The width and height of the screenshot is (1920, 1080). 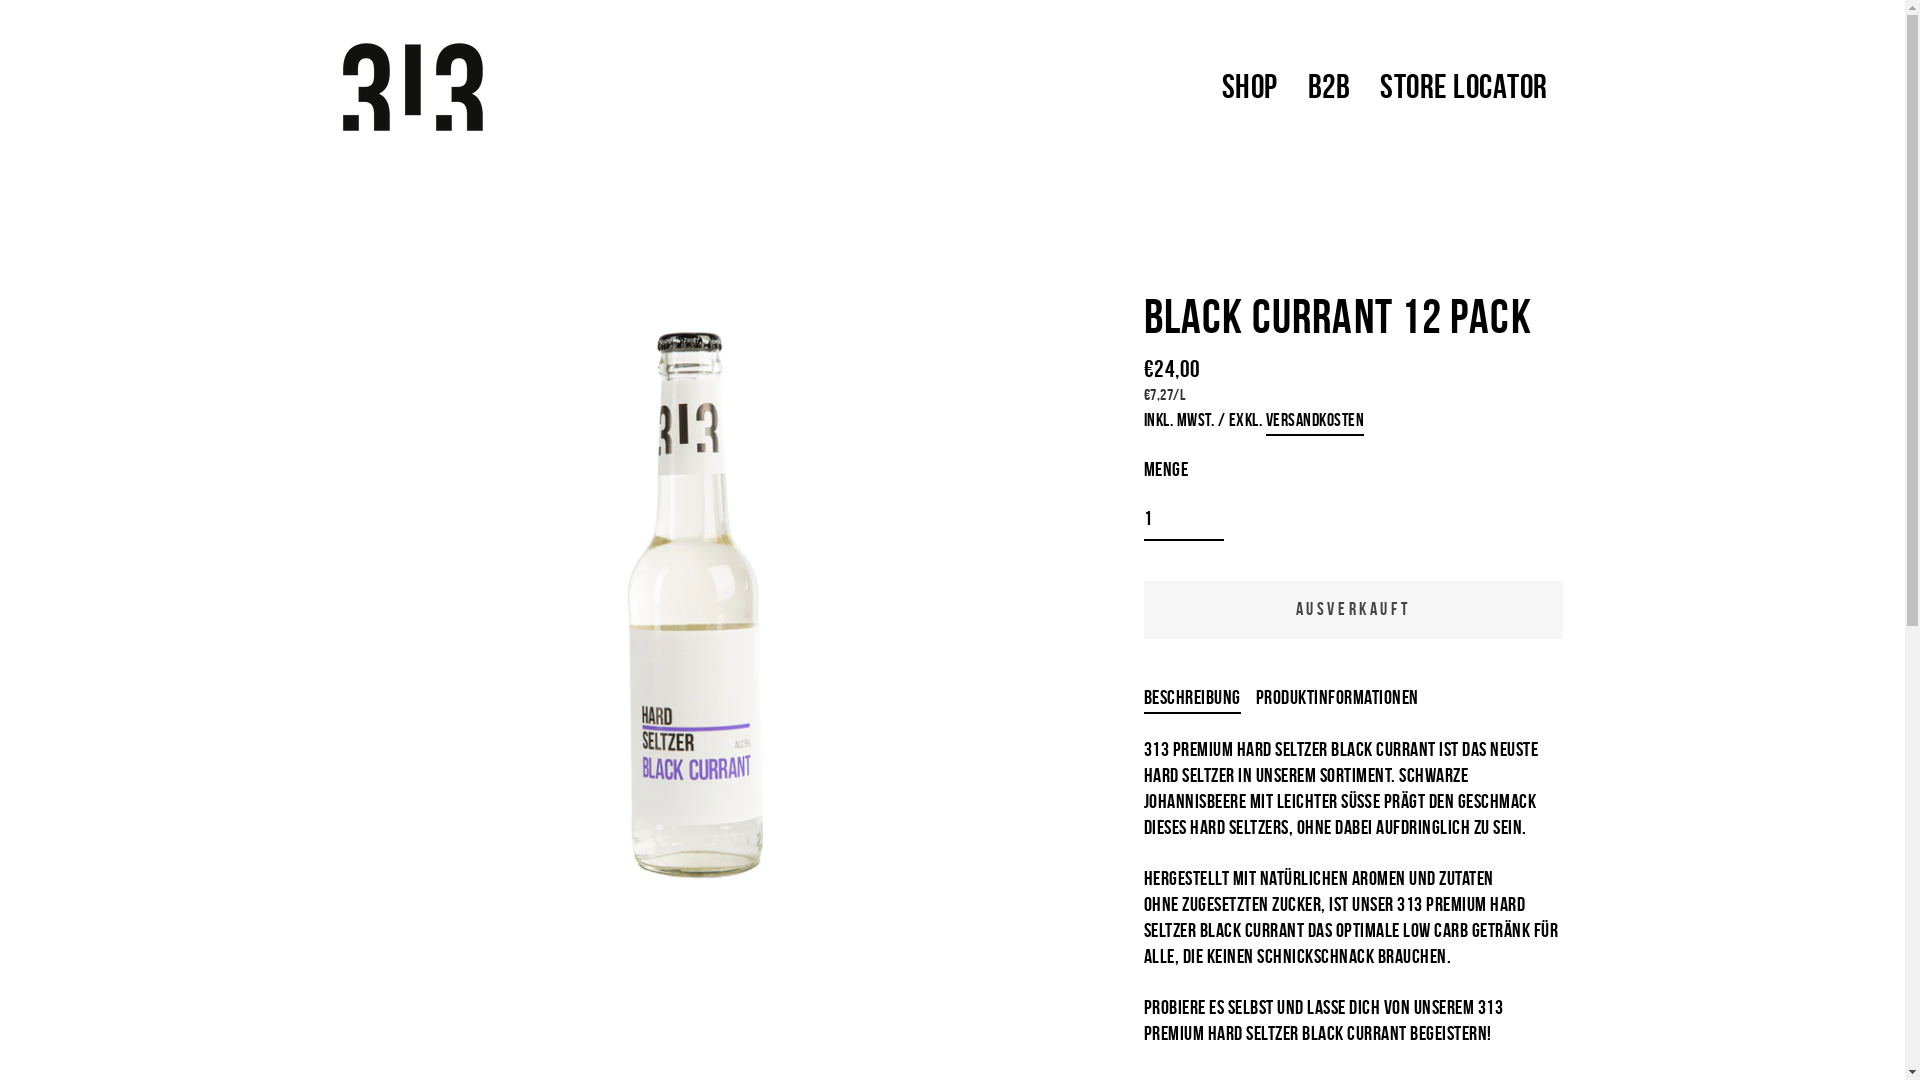 What do you see at coordinates (1338, 694) in the screenshot?
I see `Produktinformationen` at bounding box center [1338, 694].